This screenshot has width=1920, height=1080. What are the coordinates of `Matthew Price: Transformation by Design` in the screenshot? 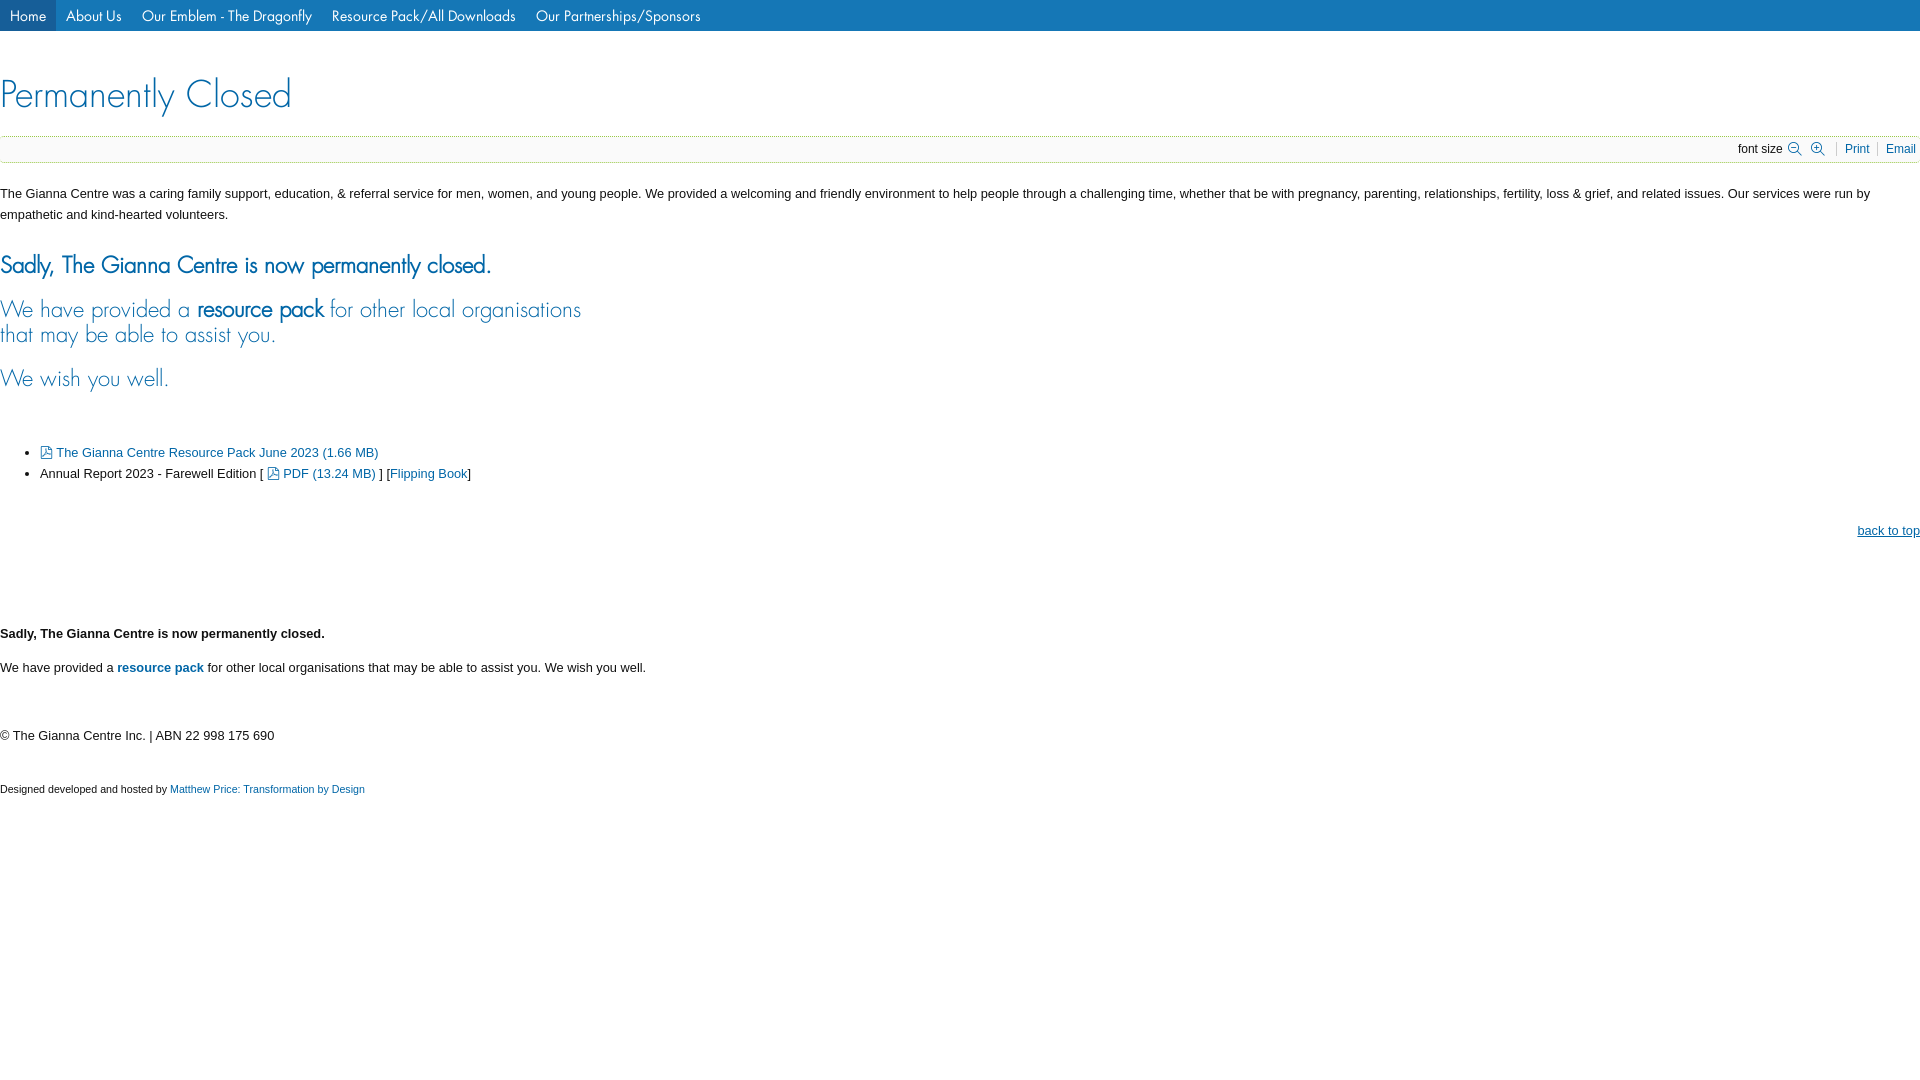 It's located at (268, 789).